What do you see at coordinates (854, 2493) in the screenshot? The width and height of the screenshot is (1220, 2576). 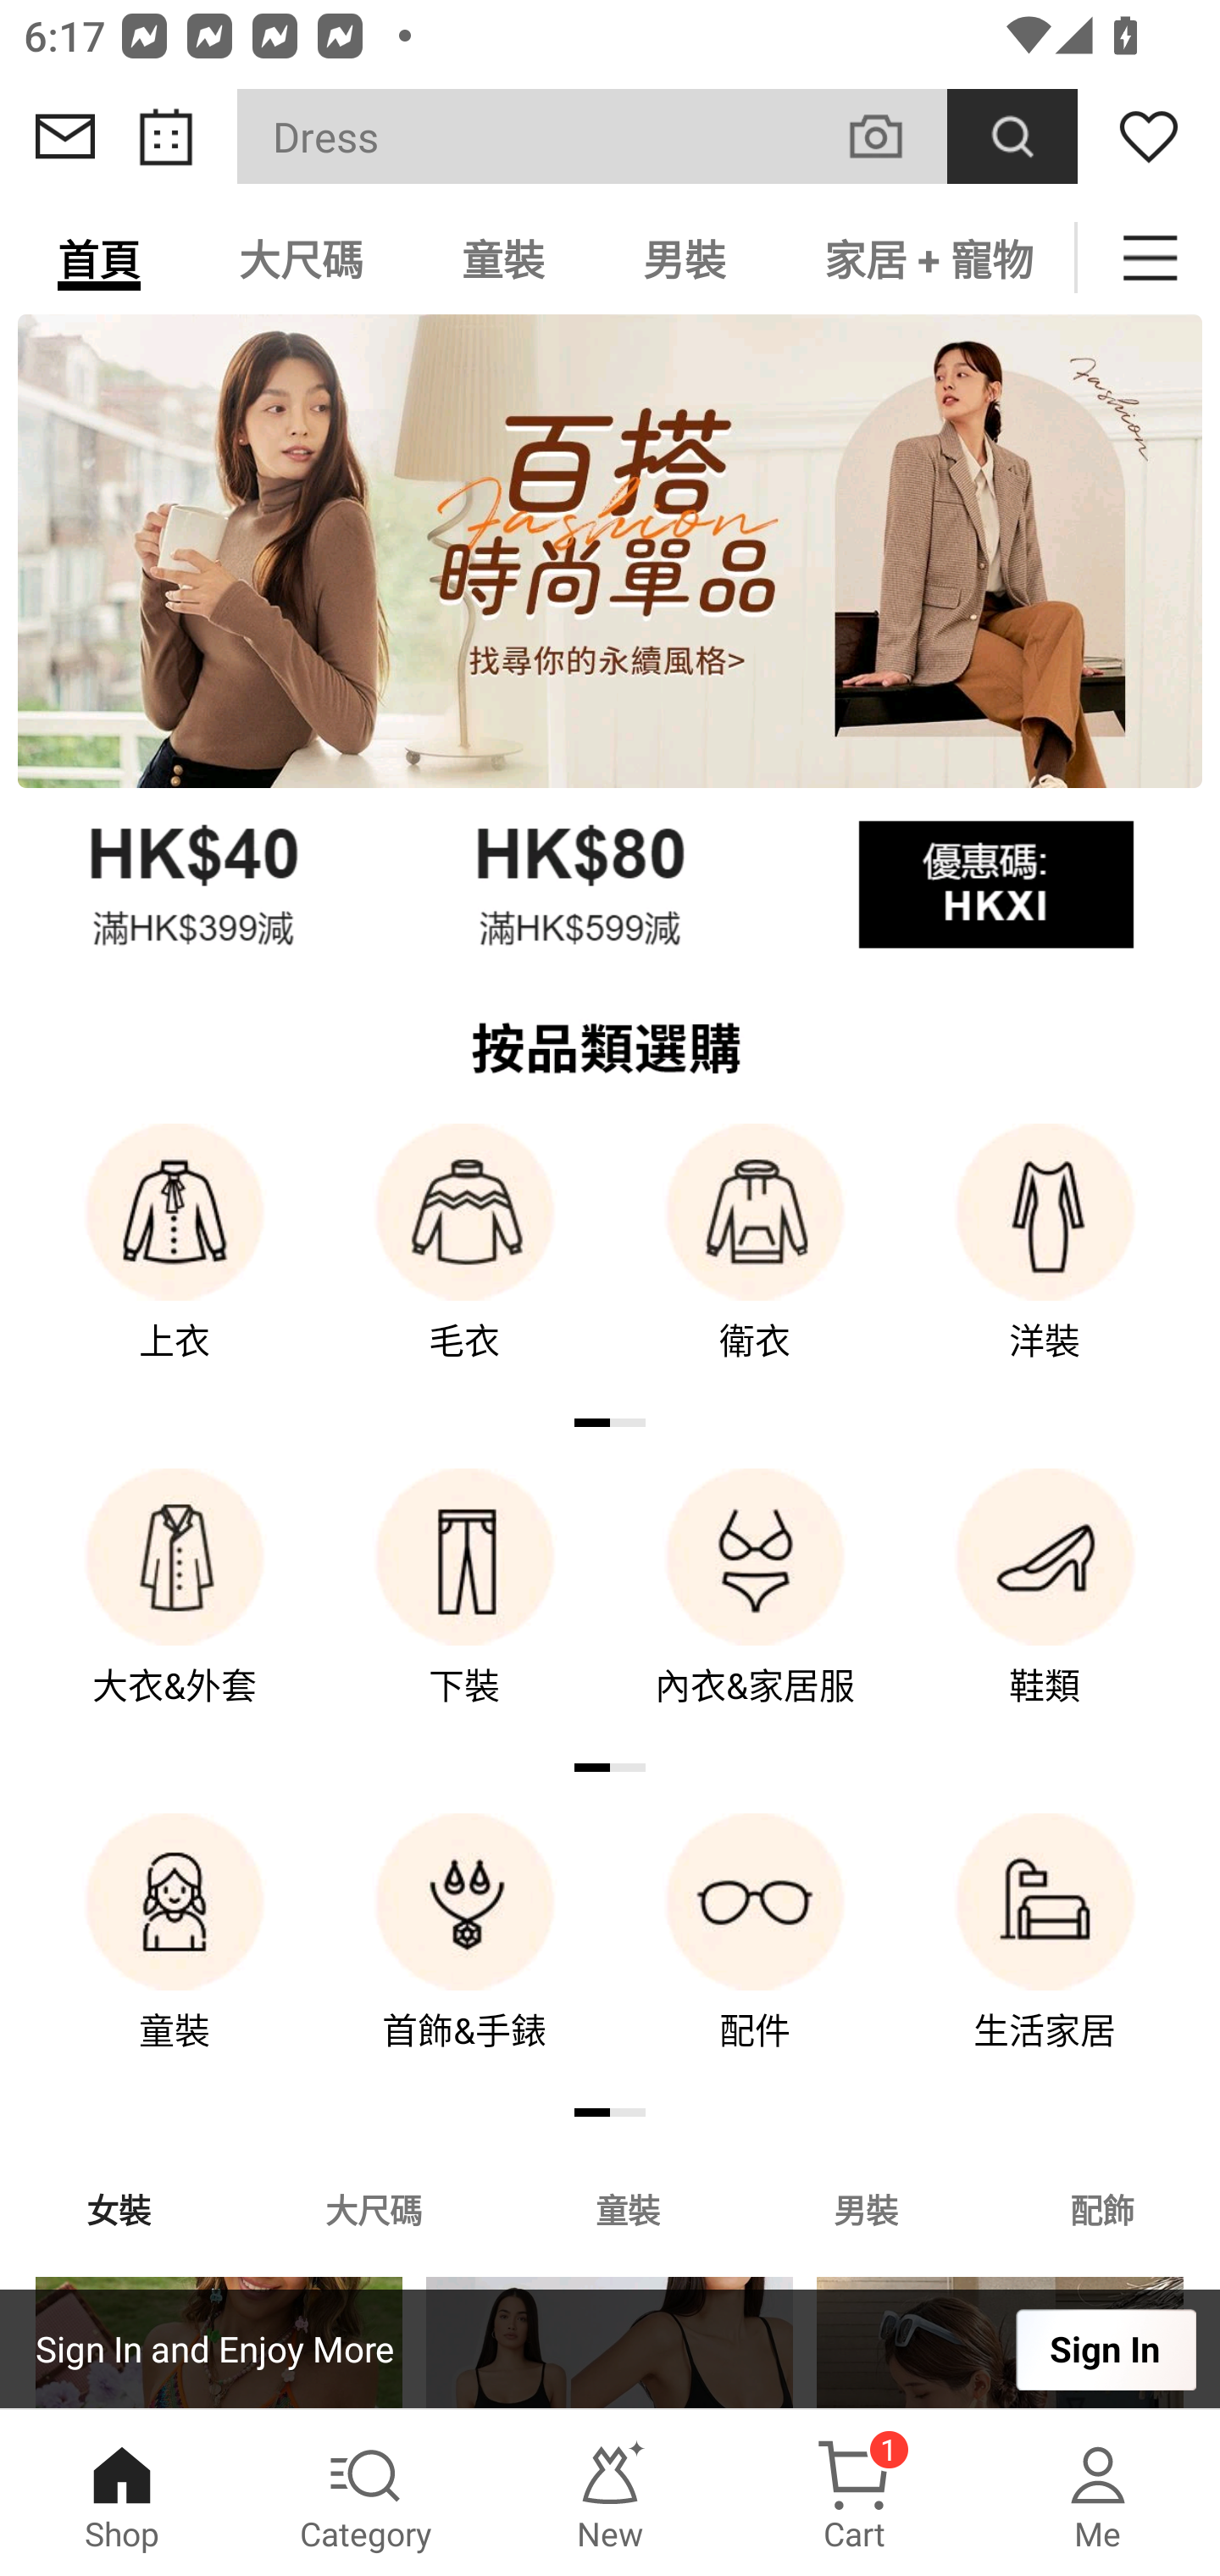 I see `Cart 1 Cart` at bounding box center [854, 2493].